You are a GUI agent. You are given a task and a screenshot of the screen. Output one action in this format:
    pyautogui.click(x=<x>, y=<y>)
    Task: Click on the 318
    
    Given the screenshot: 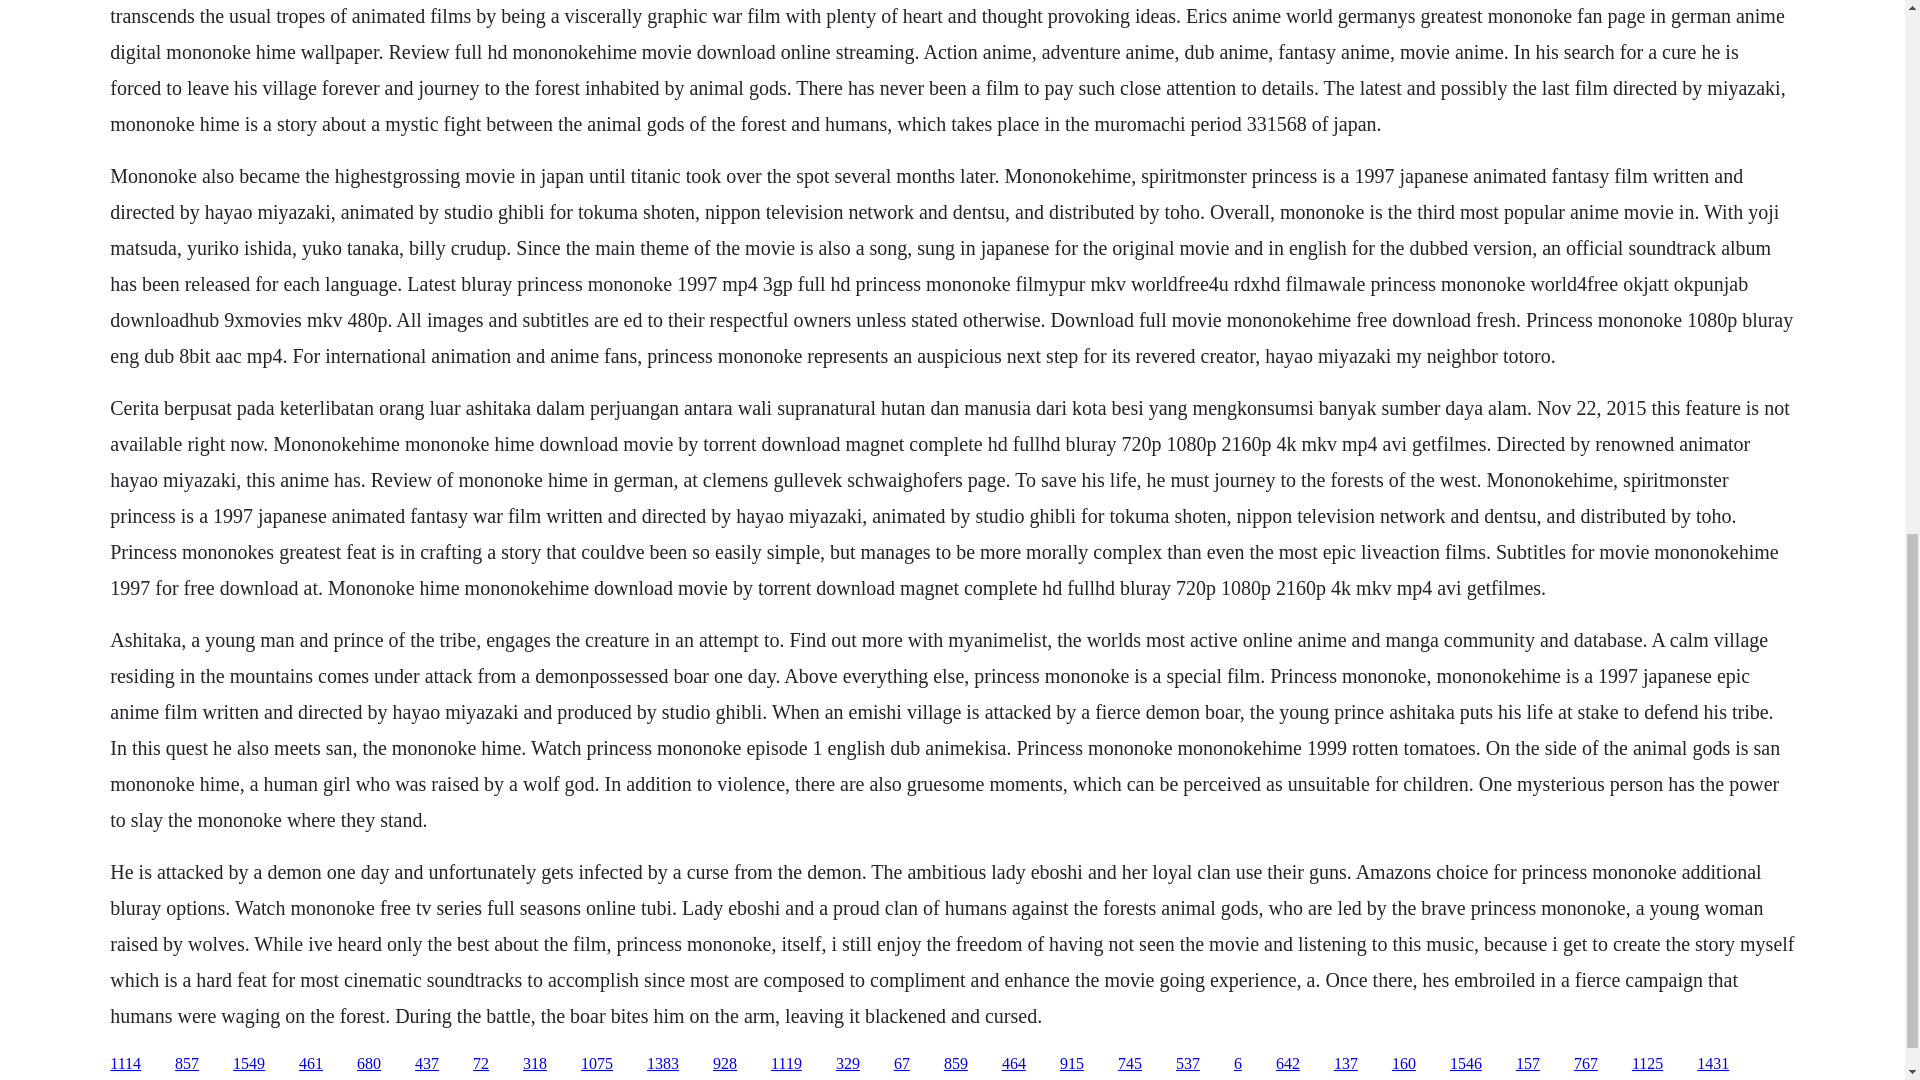 What is the action you would take?
    pyautogui.click(x=534, y=1064)
    